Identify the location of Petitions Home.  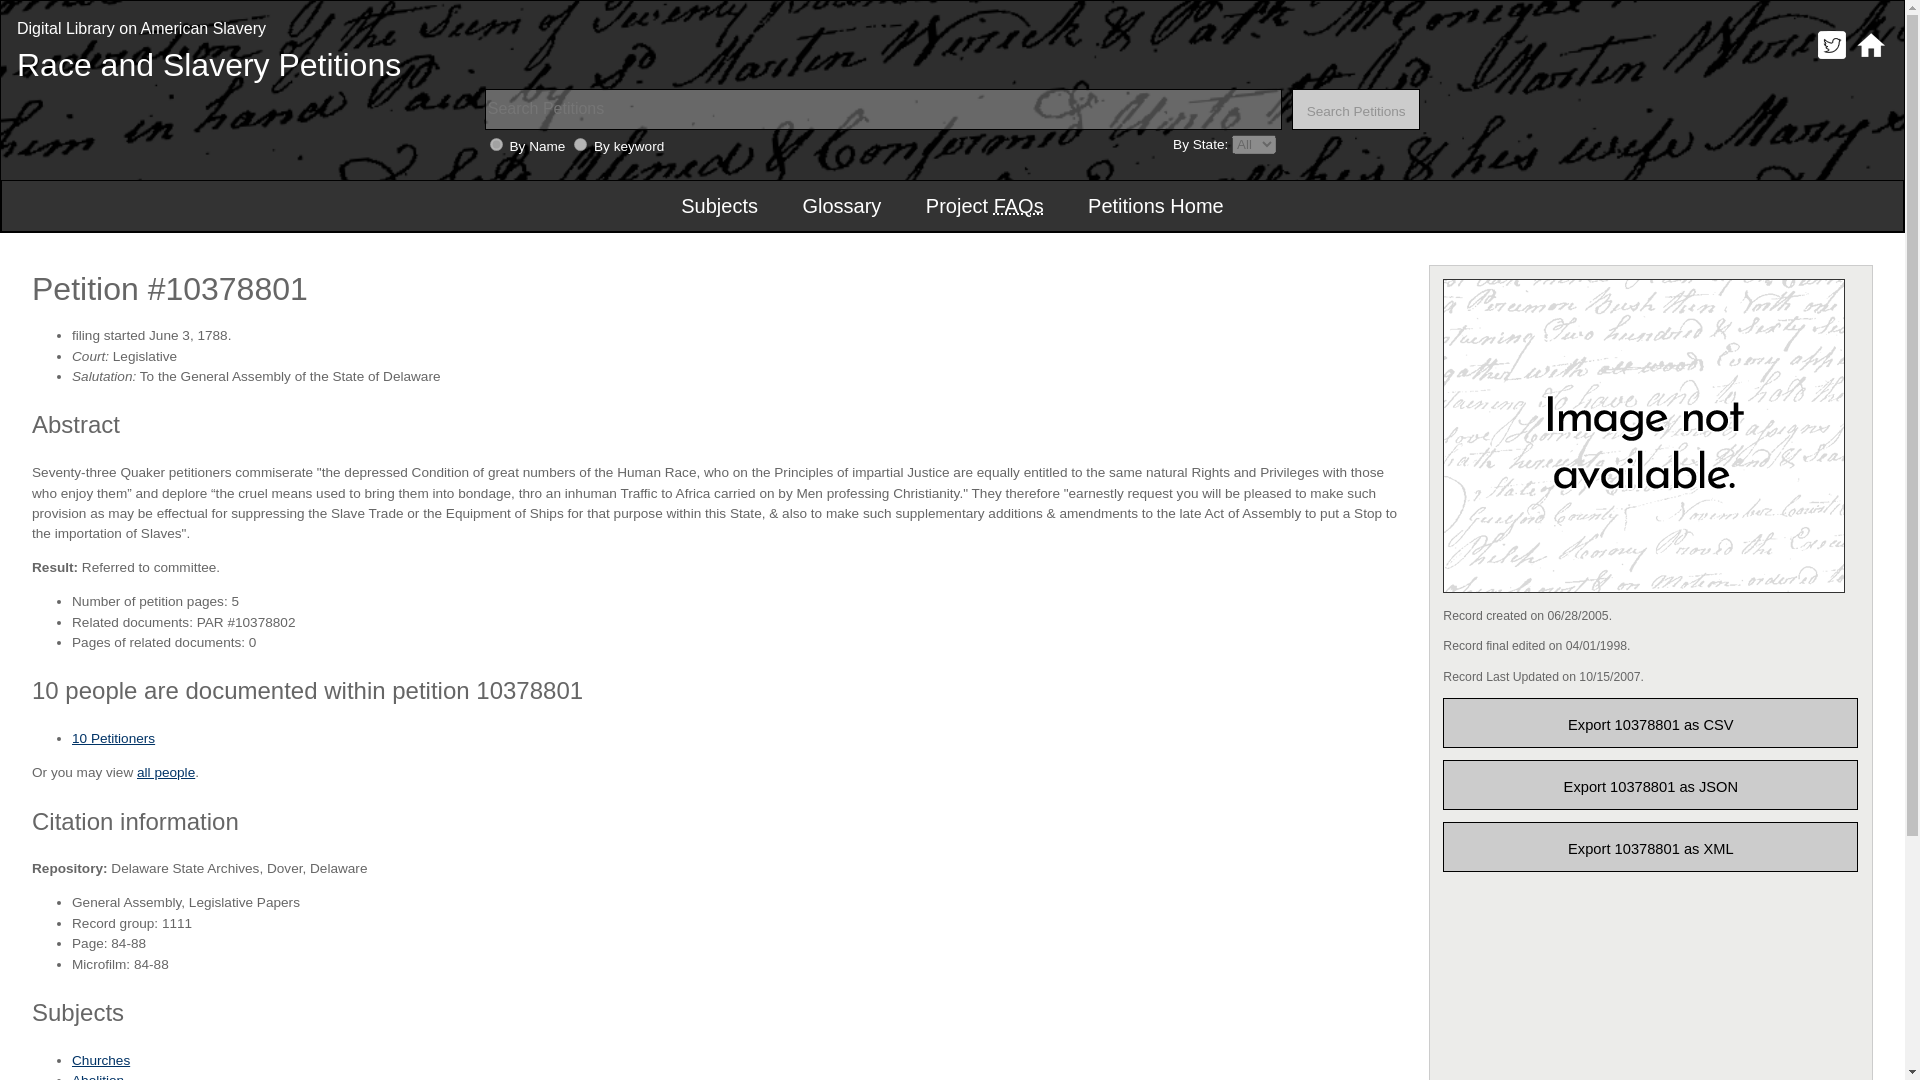
(1156, 206).